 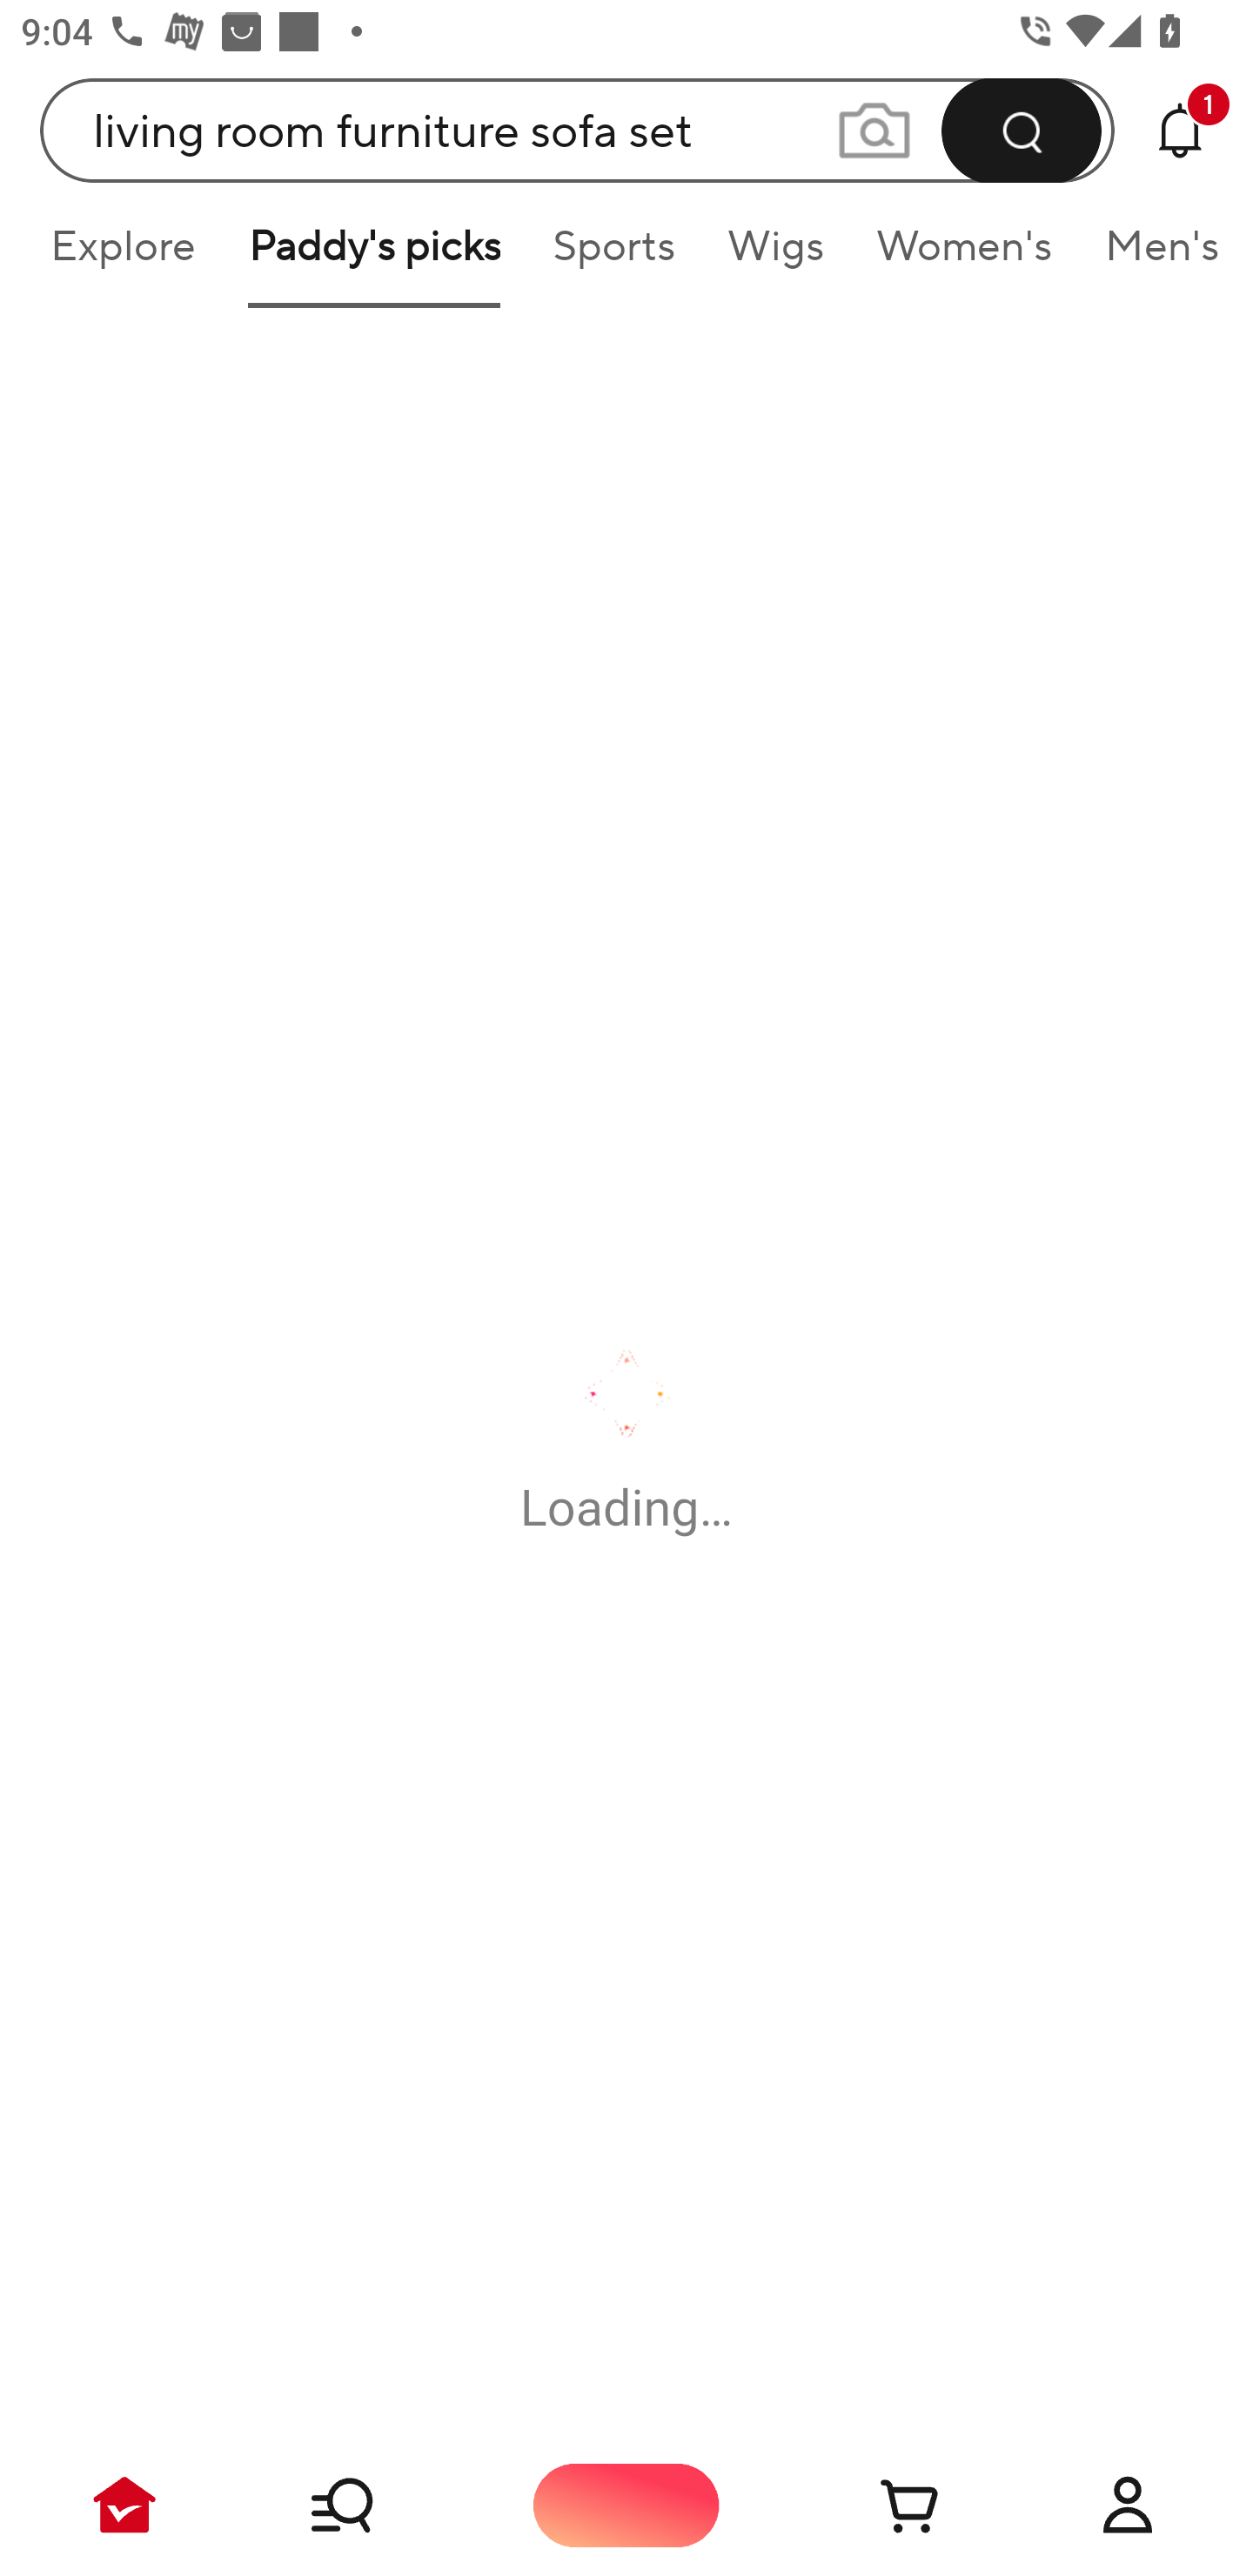 What do you see at coordinates (1128, 2505) in the screenshot?
I see `Account` at bounding box center [1128, 2505].